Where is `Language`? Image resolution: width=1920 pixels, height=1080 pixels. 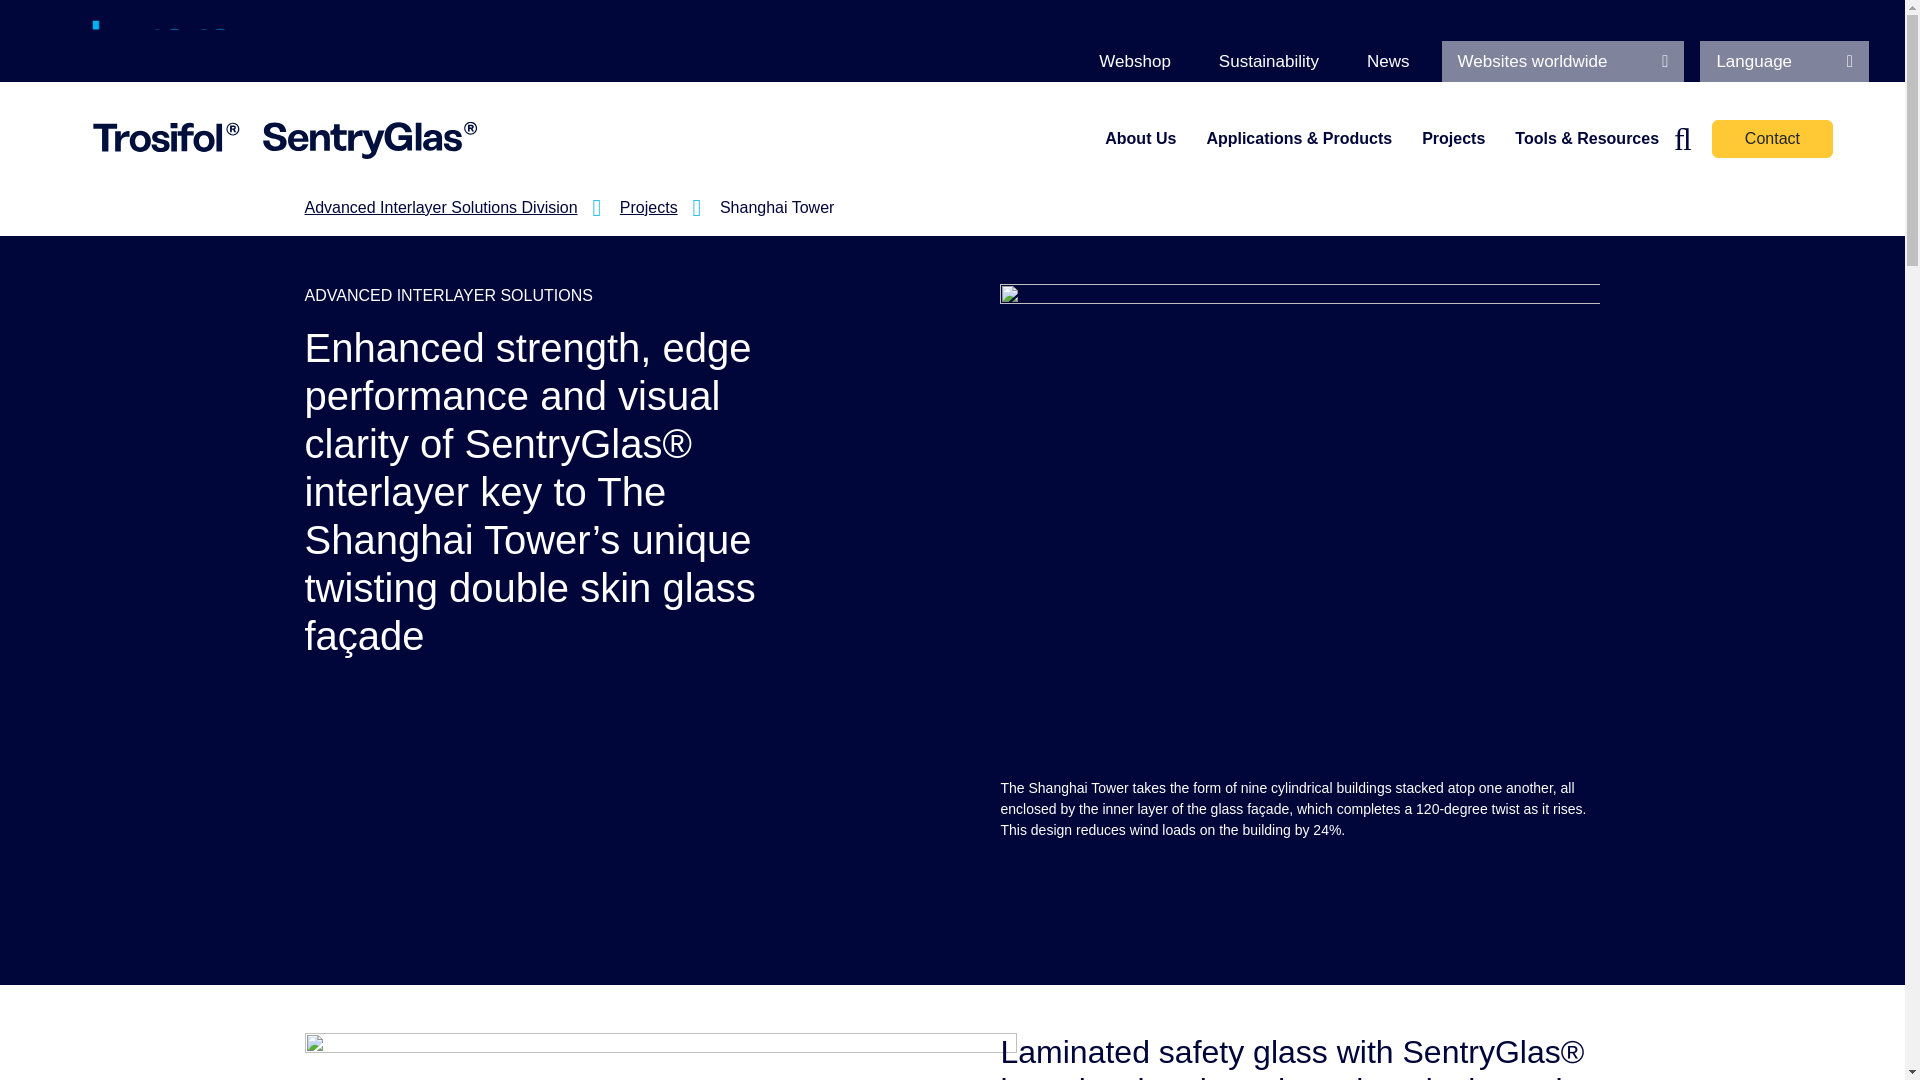 Language is located at coordinates (1784, 62).